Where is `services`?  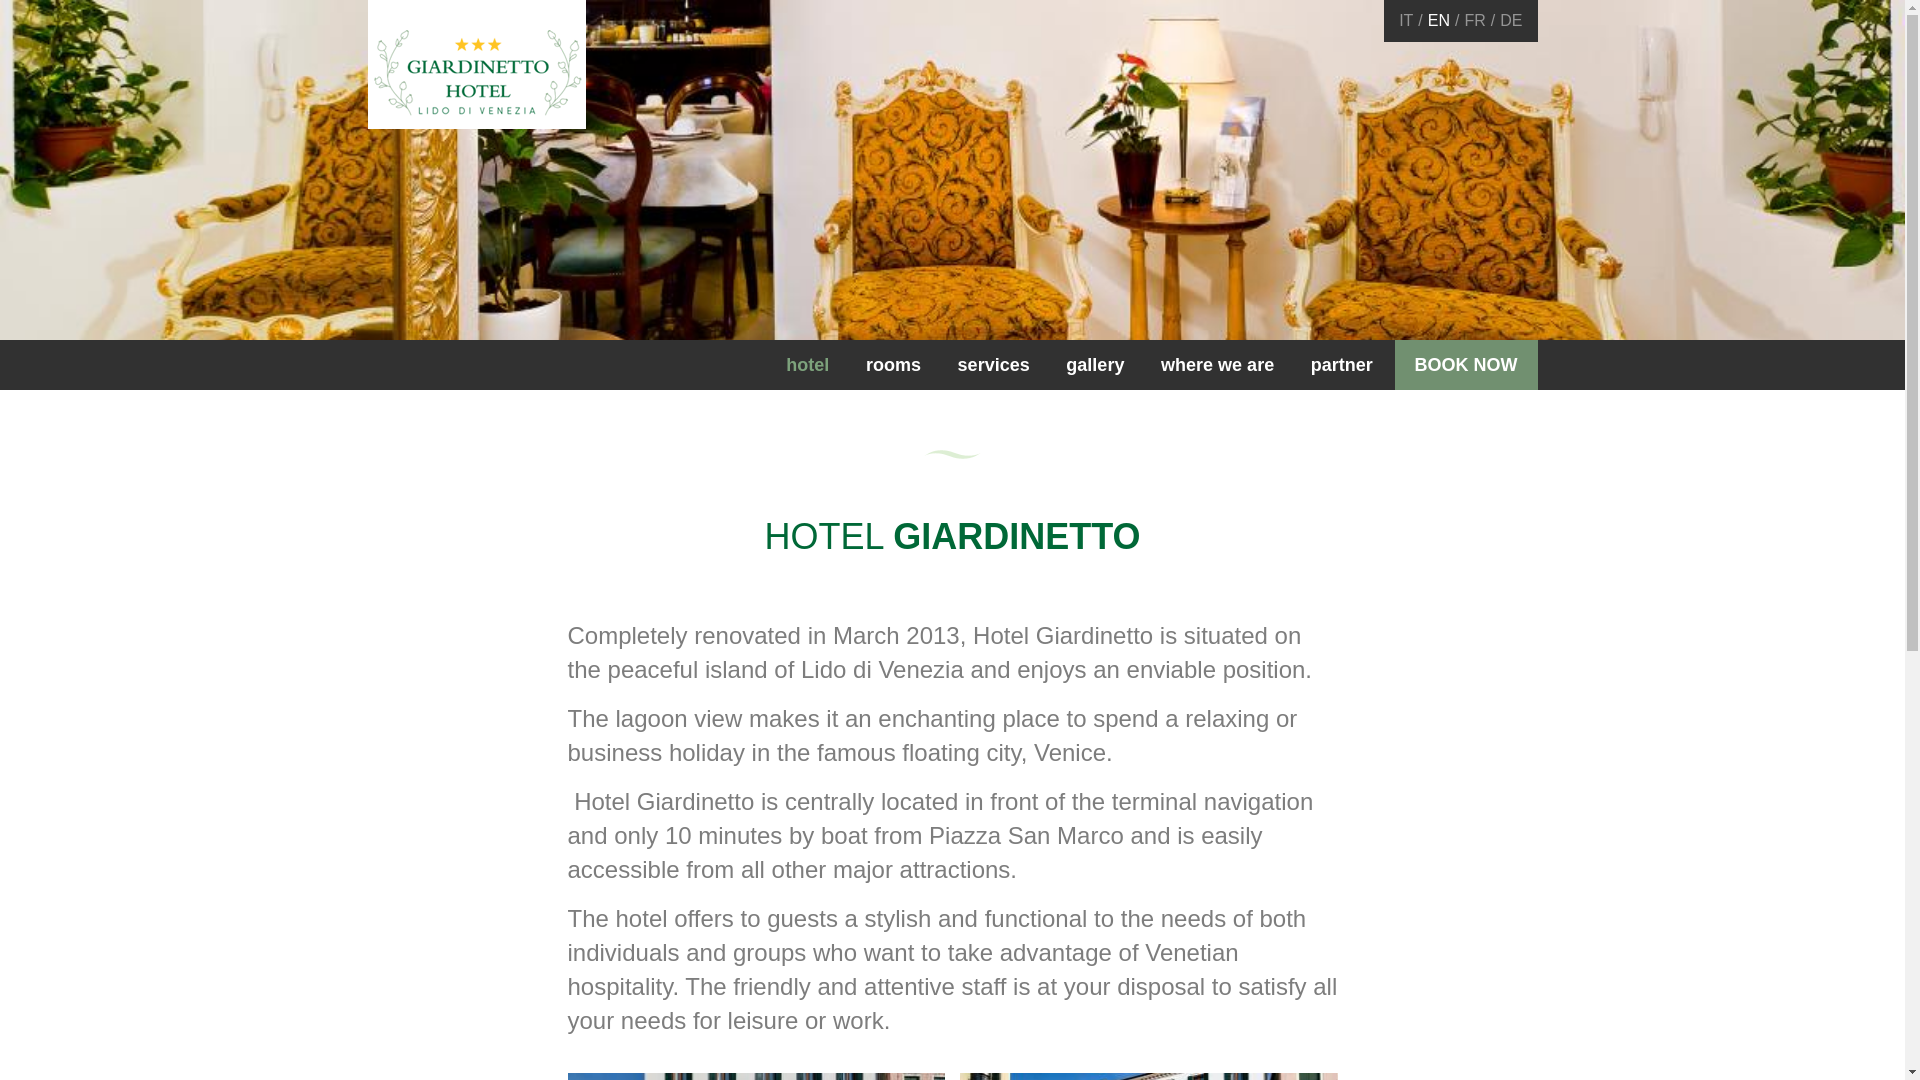
services is located at coordinates (993, 364).